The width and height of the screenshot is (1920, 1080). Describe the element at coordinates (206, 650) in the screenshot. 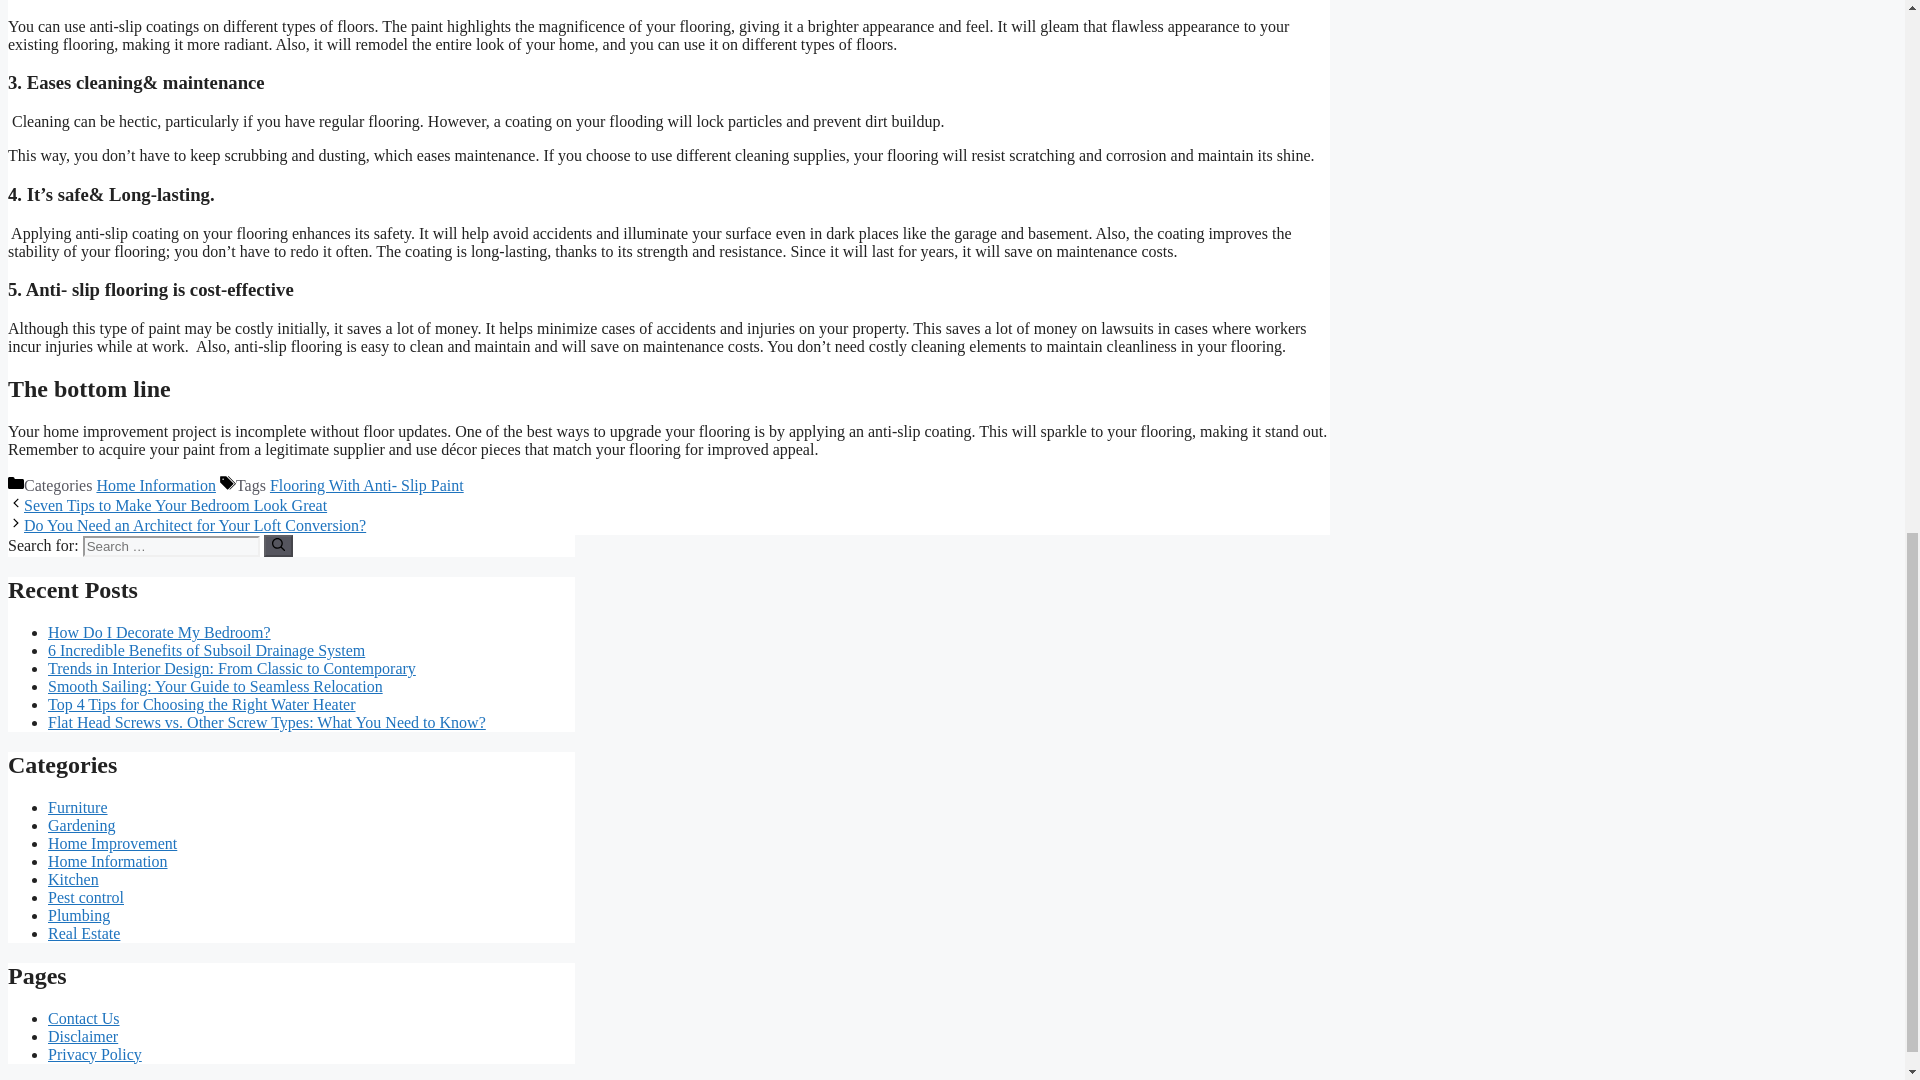

I see `6 Incredible Benefits of Subsoil Drainage System` at that location.